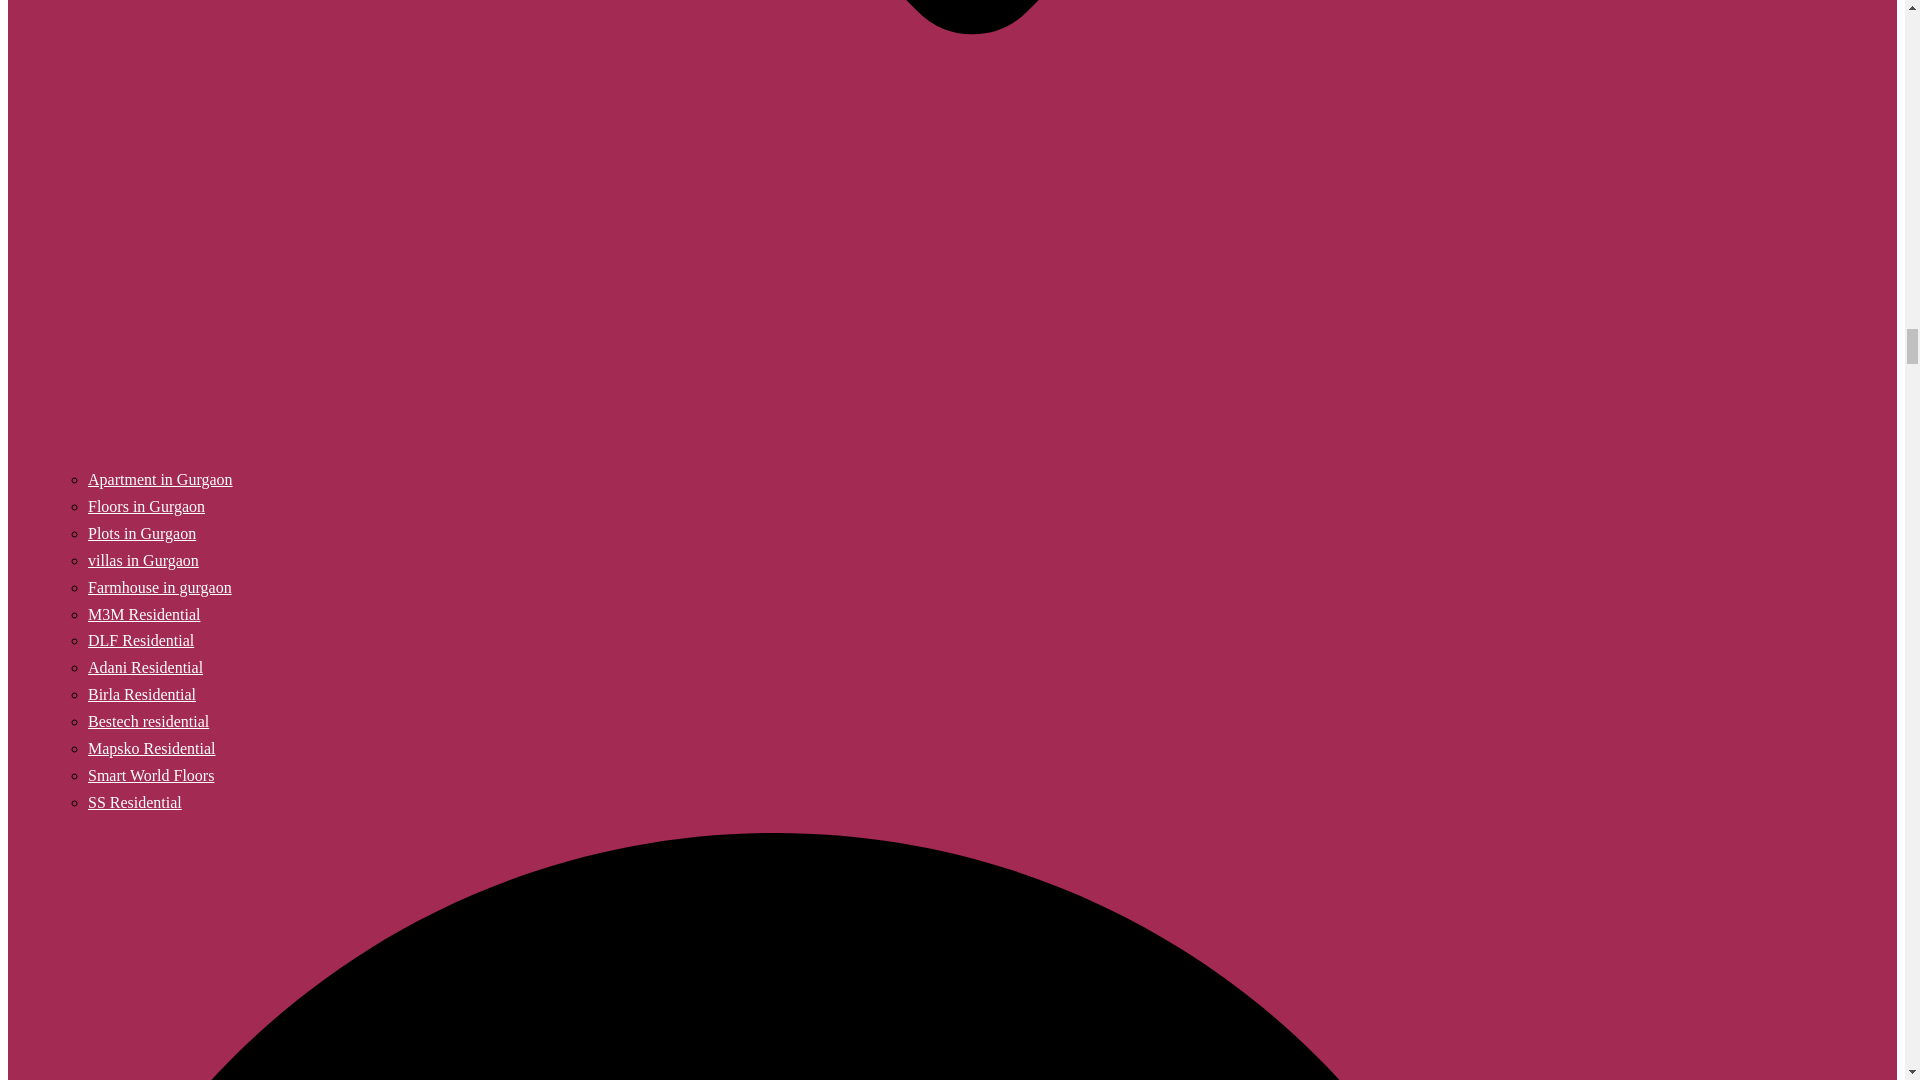 The height and width of the screenshot is (1080, 1920). What do you see at coordinates (144, 614) in the screenshot?
I see `M3M Residential` at bounding box center [144, 614].